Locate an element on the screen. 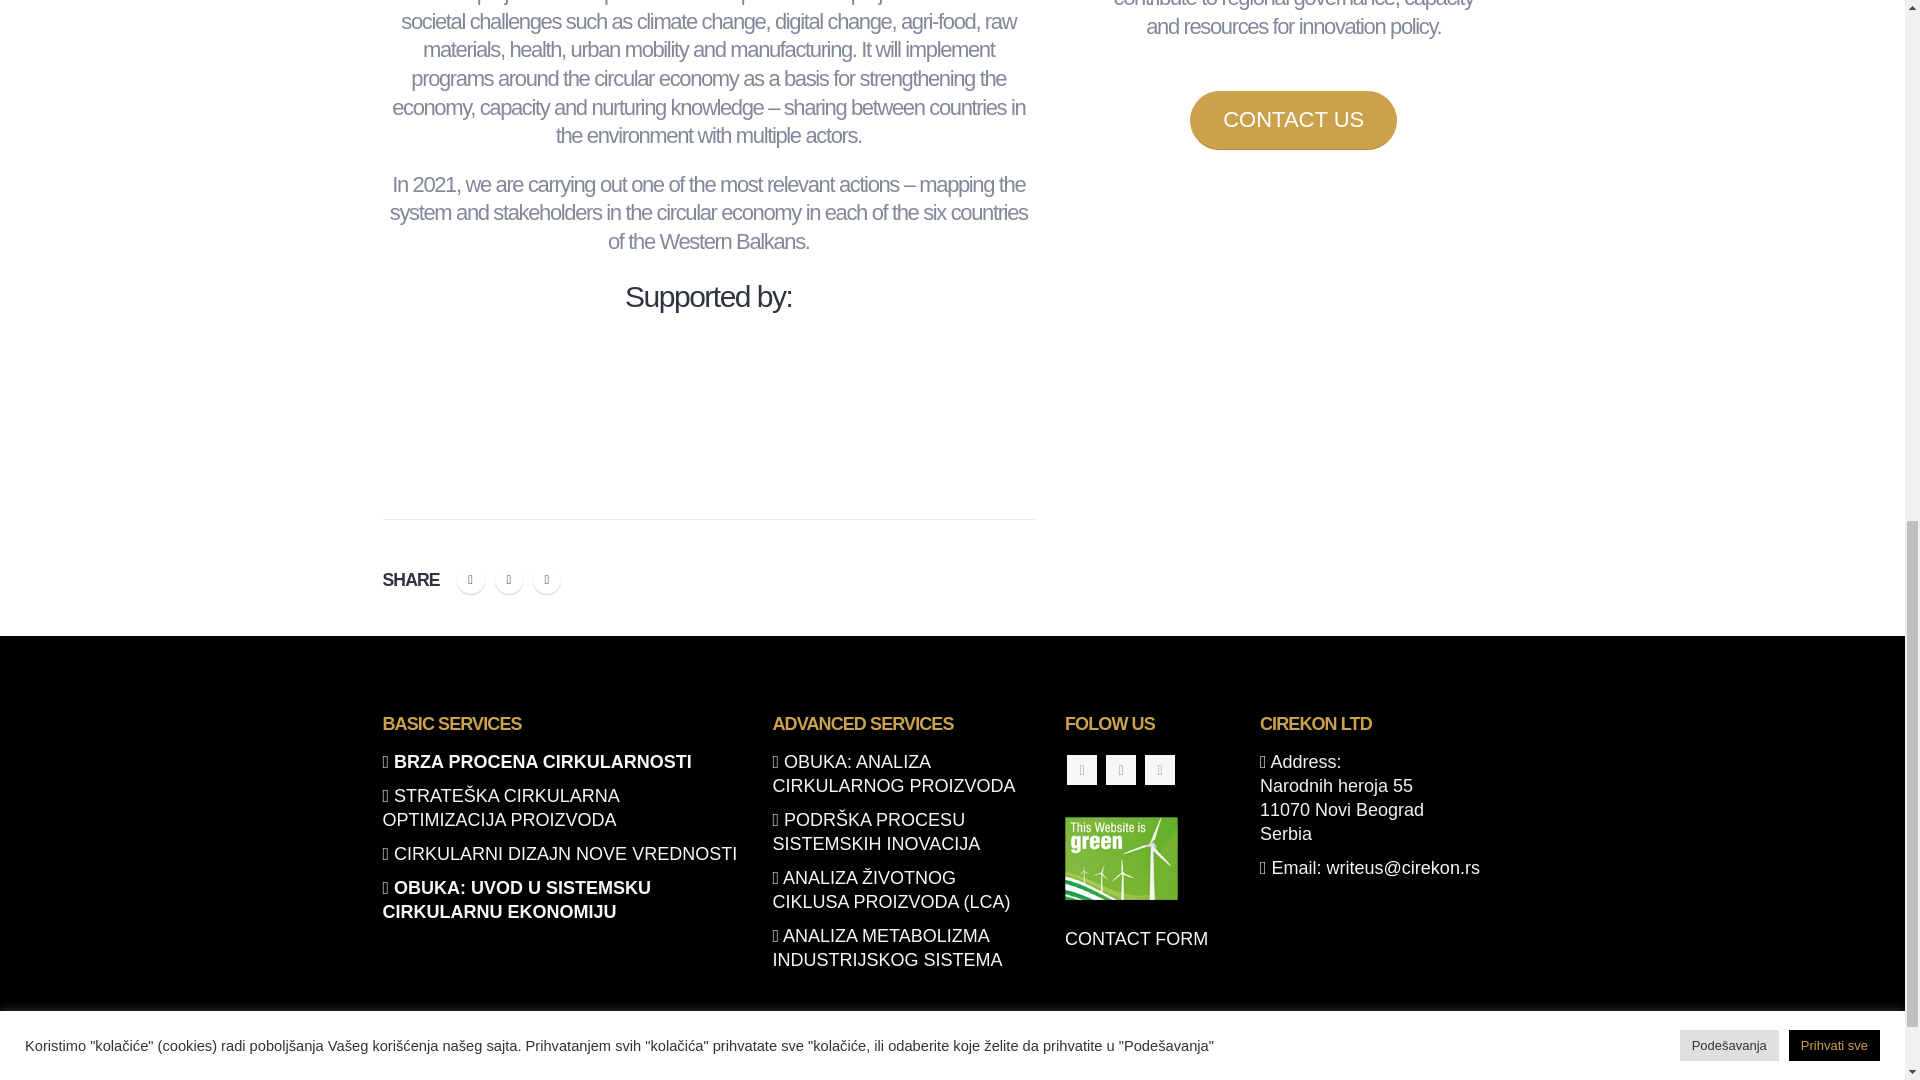  LinkedIn is located at coordinates (546, 580).